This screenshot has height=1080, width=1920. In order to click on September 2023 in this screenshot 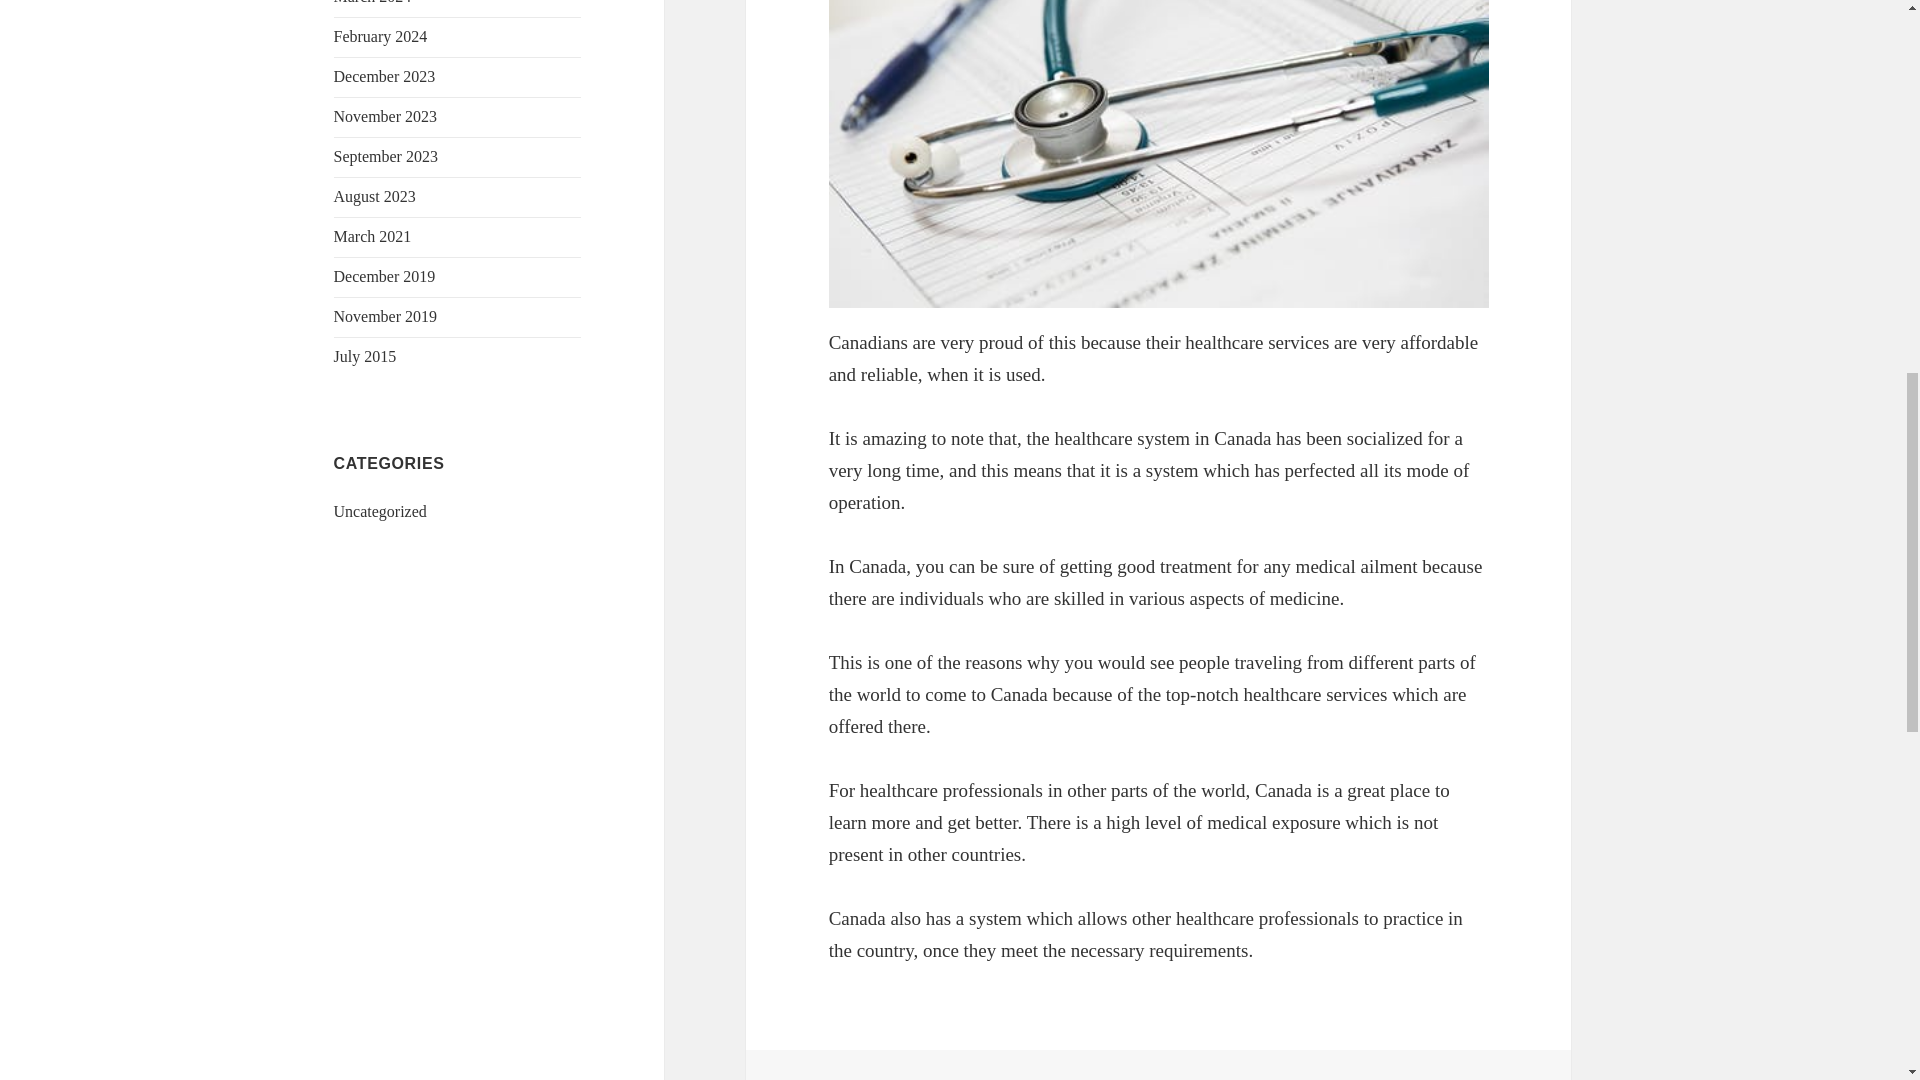, I will do `click(386, 156)`.